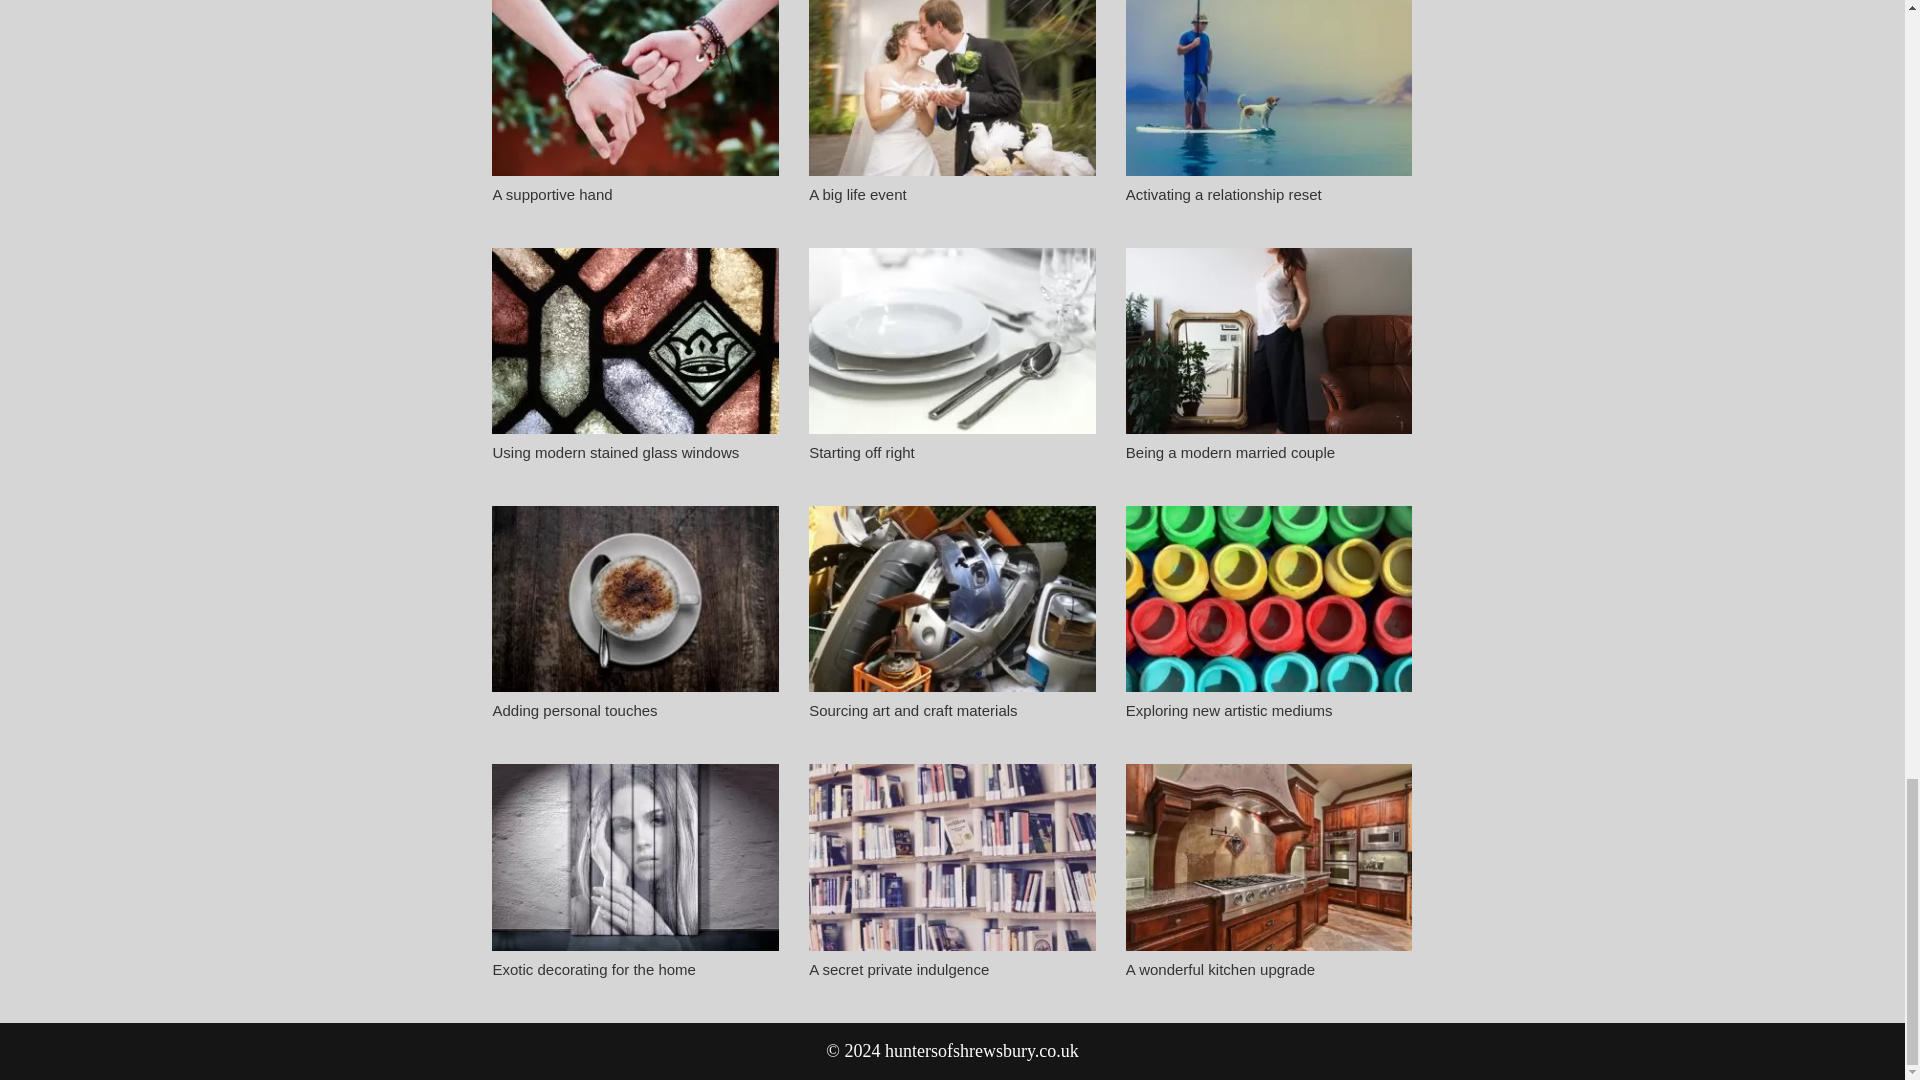  What do you see at coordinates (1224, 194) in the screenshot?
I see `Activating a relationship reset` at bounding box center [1224, 194].